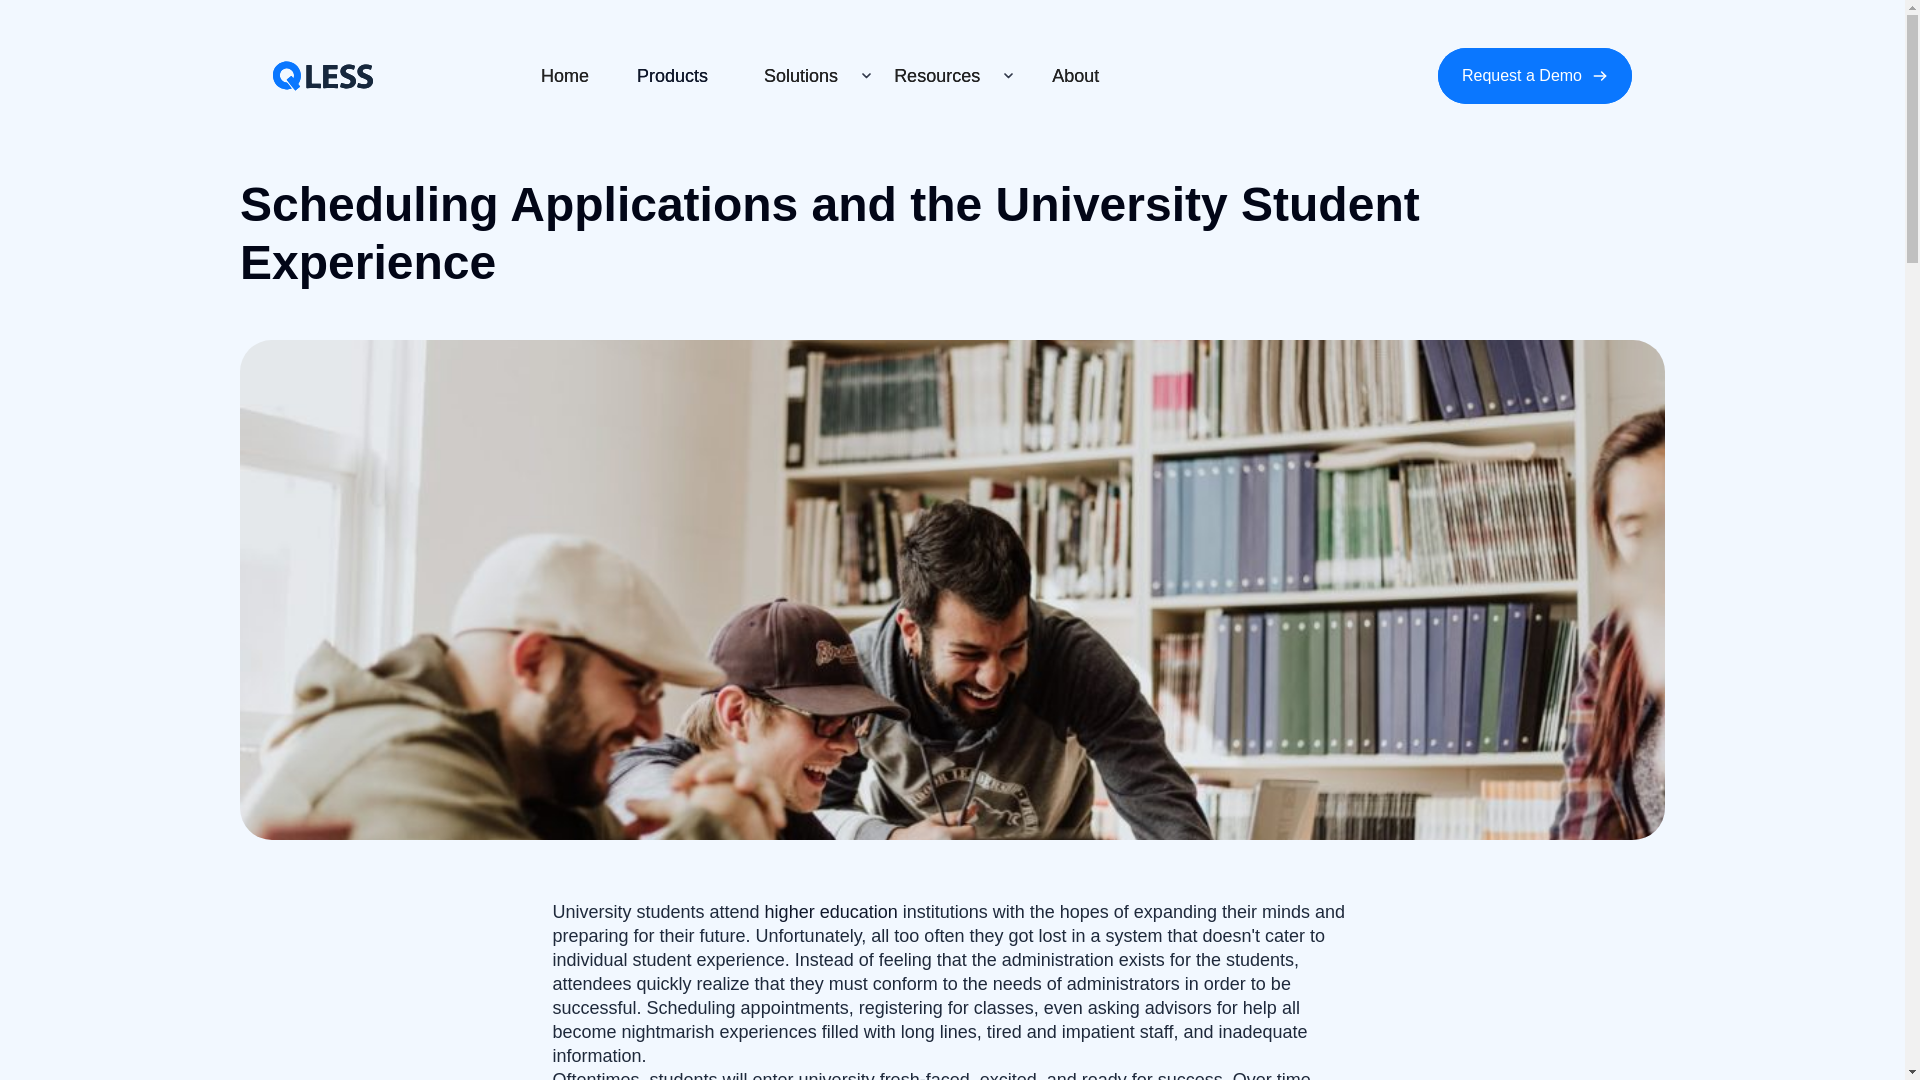 The image size is (1920, 1080). I want to click on Home, so click(564, 75).